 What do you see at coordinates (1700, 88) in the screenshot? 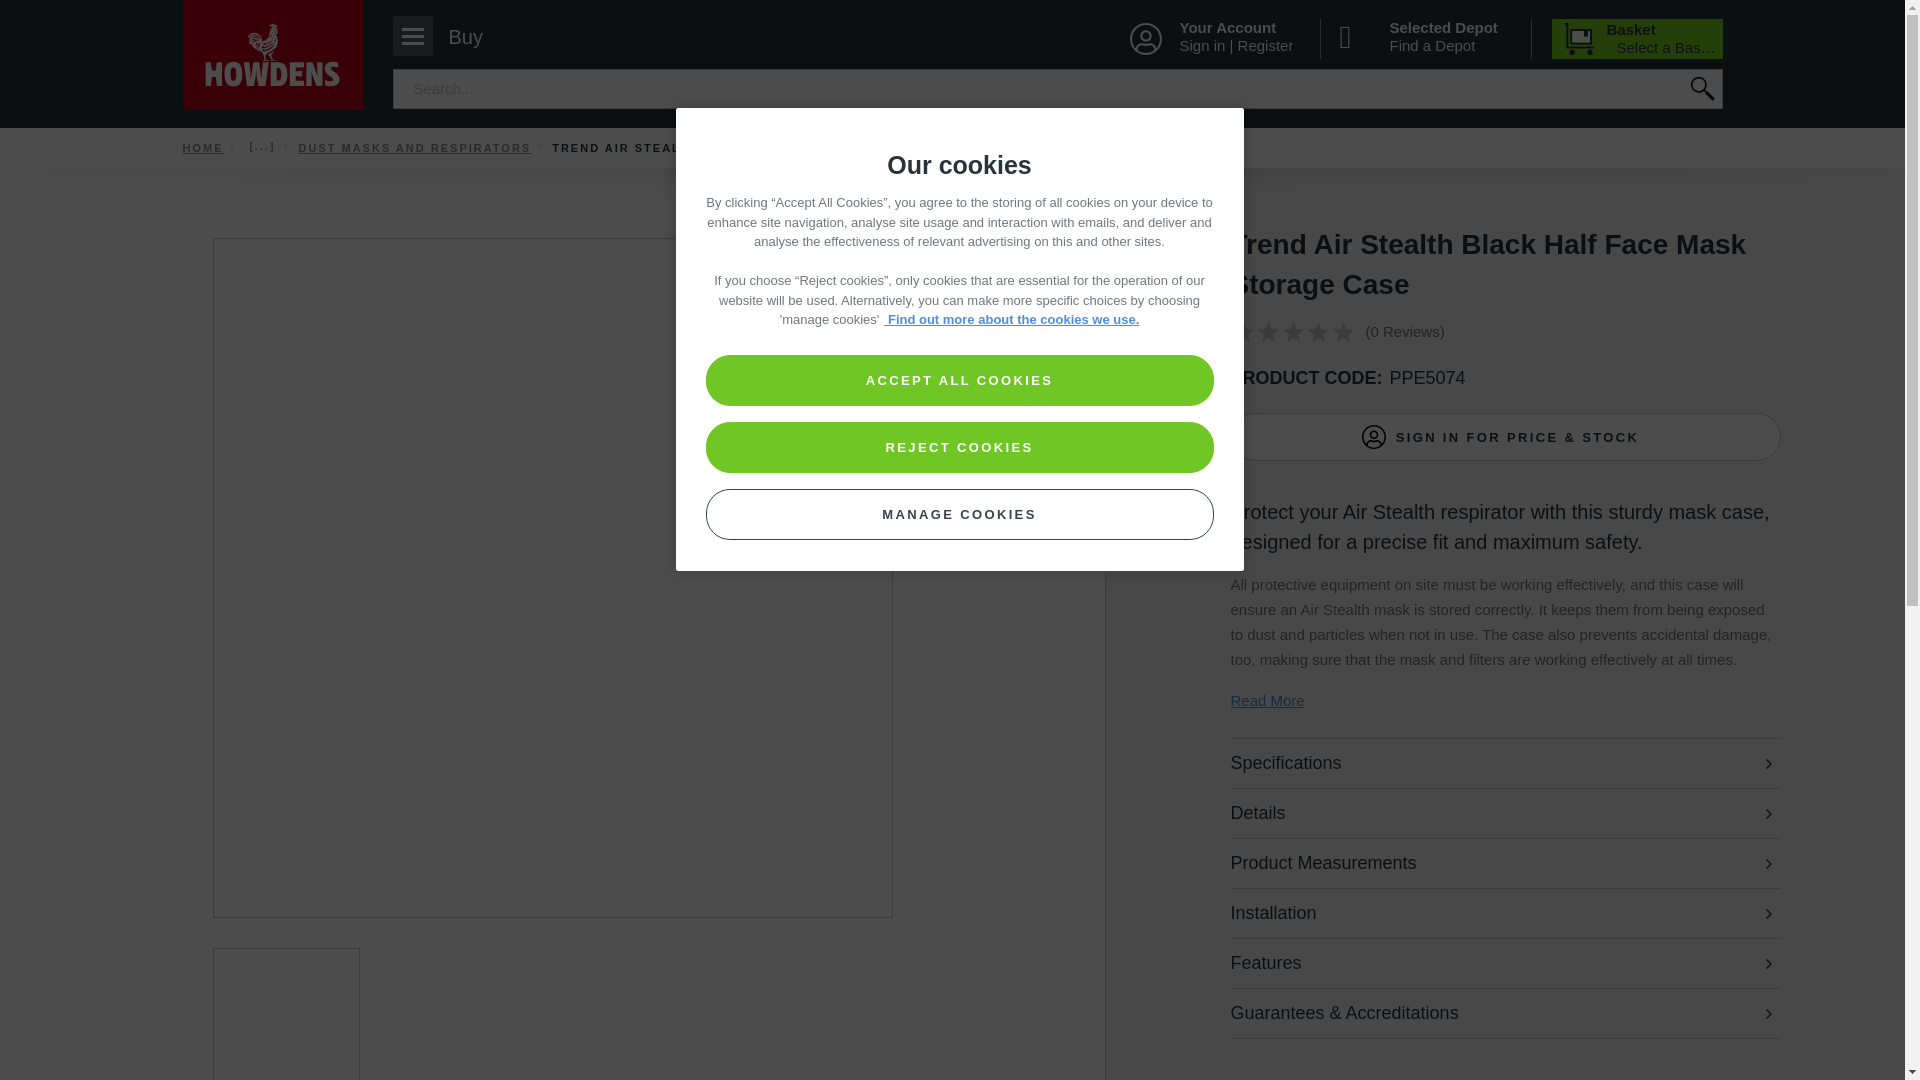
I see `Home` at bounding box center [1700, 88].